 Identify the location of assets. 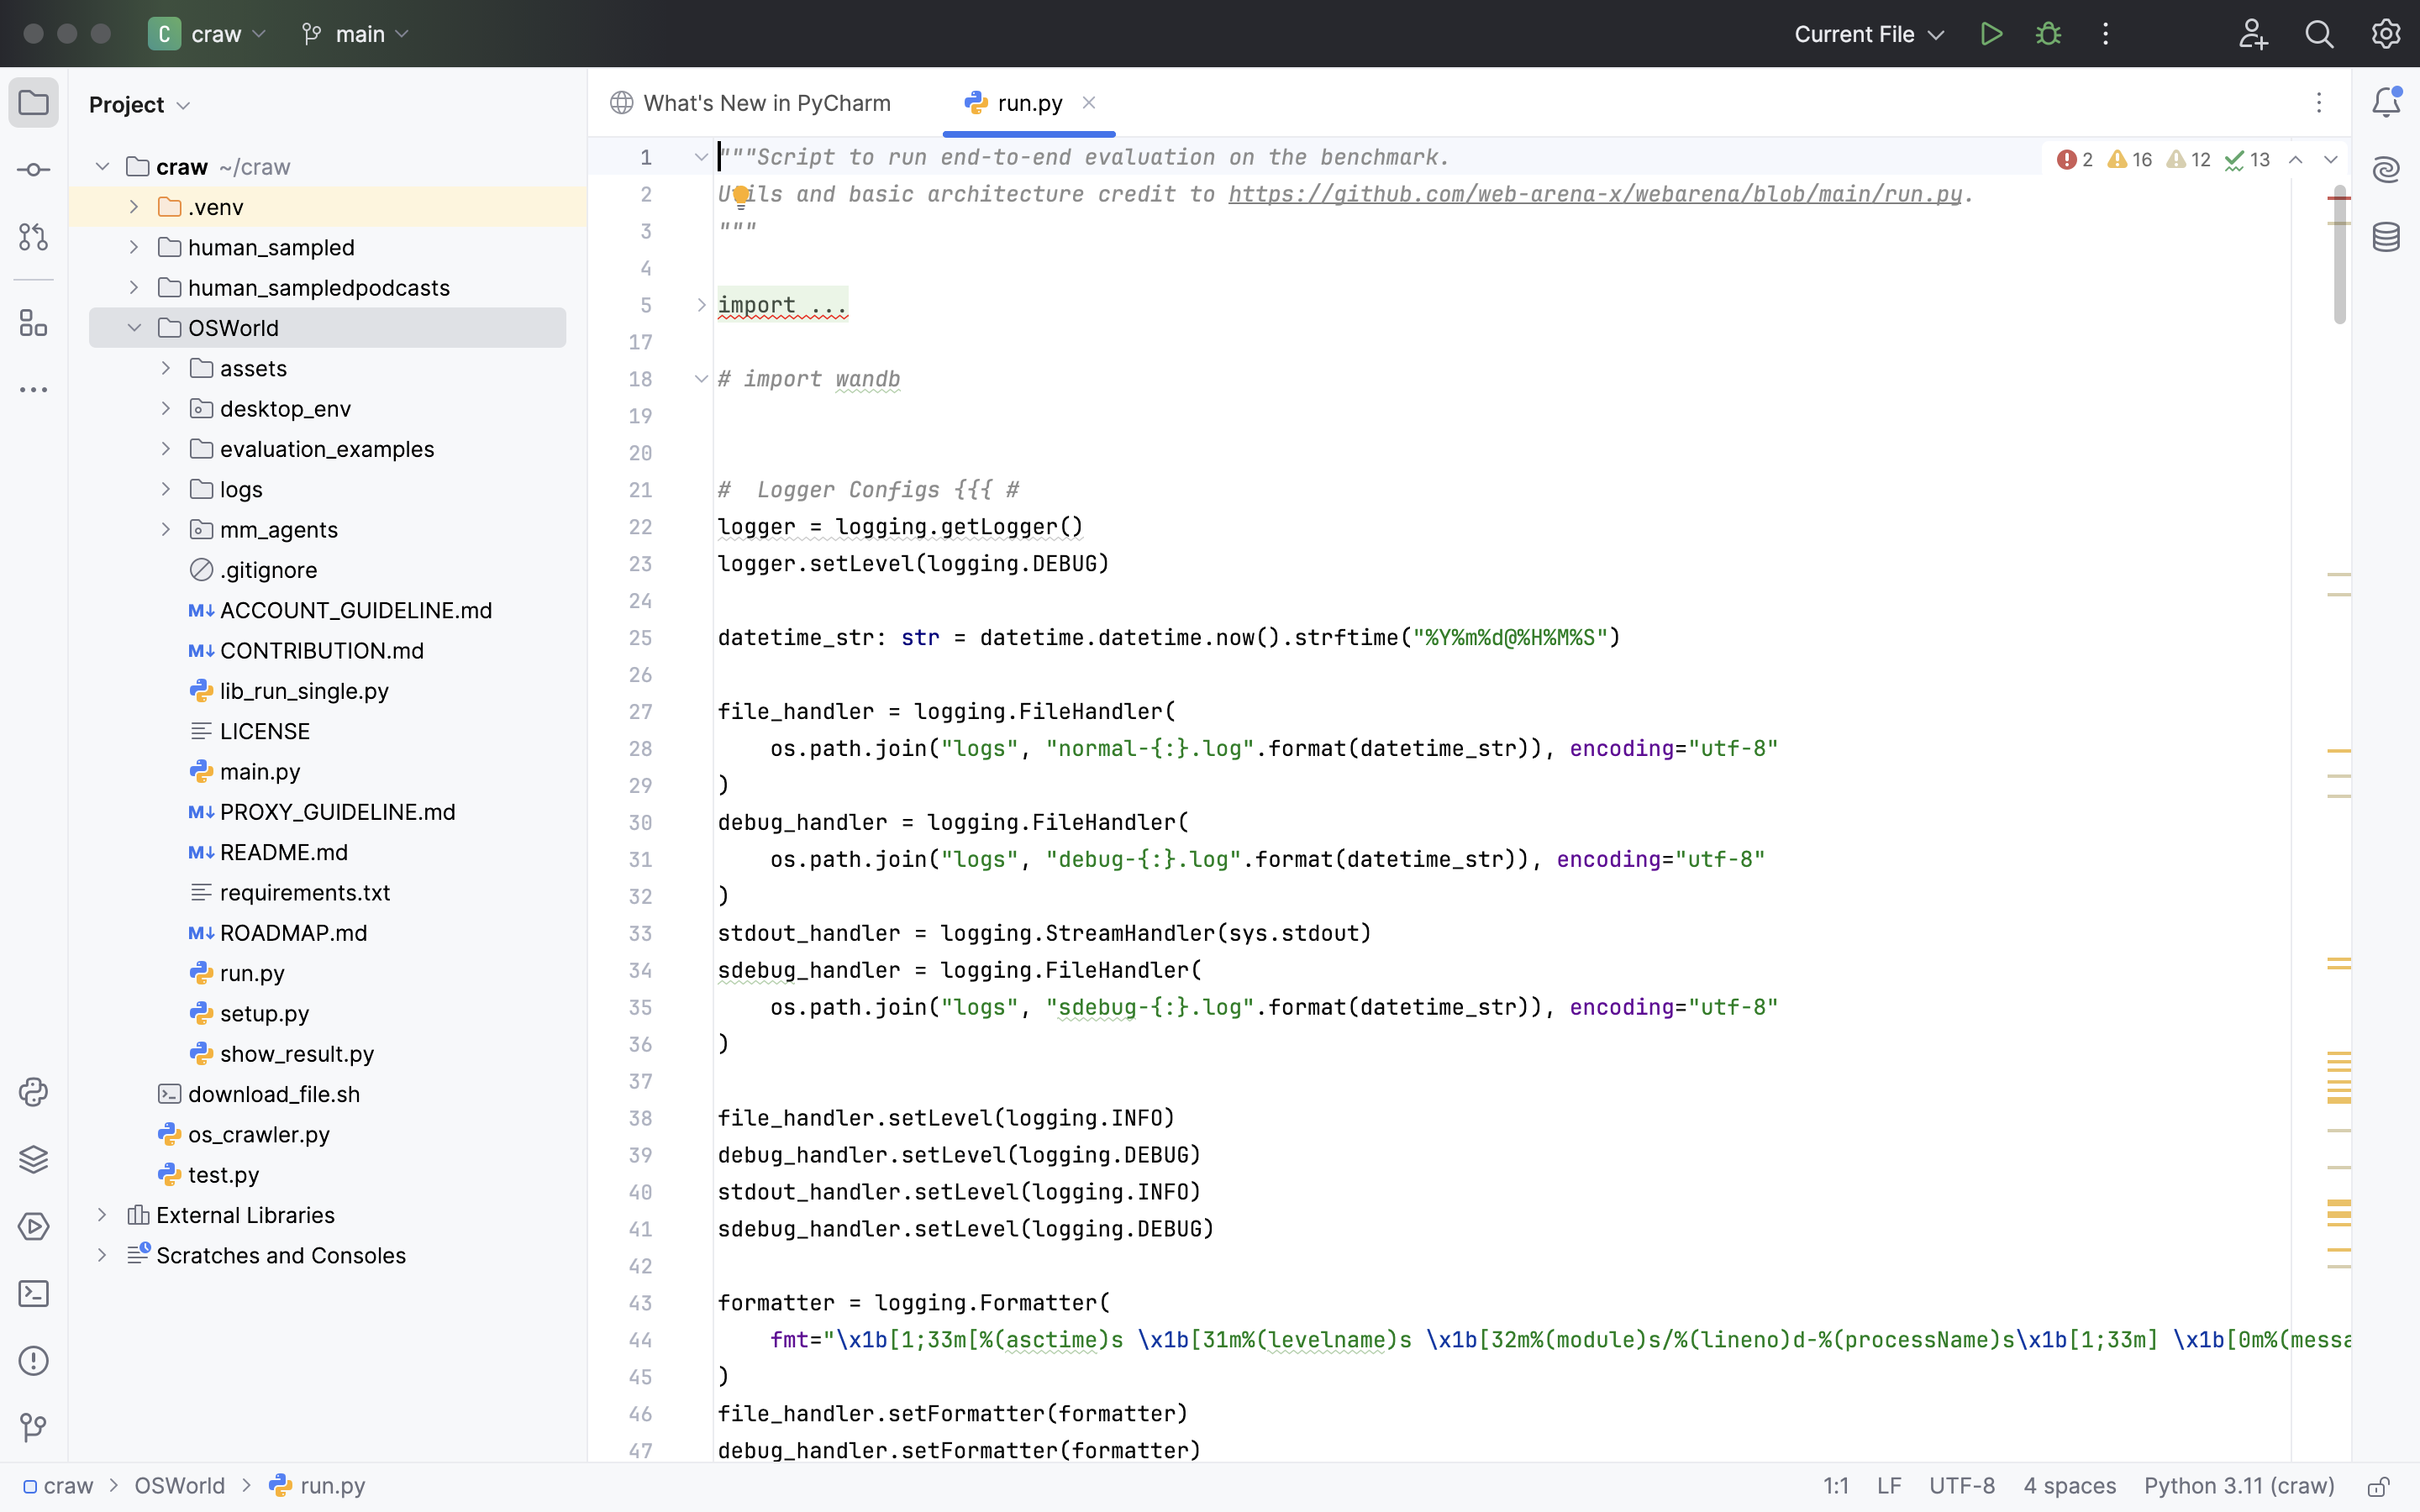
(239, 368).